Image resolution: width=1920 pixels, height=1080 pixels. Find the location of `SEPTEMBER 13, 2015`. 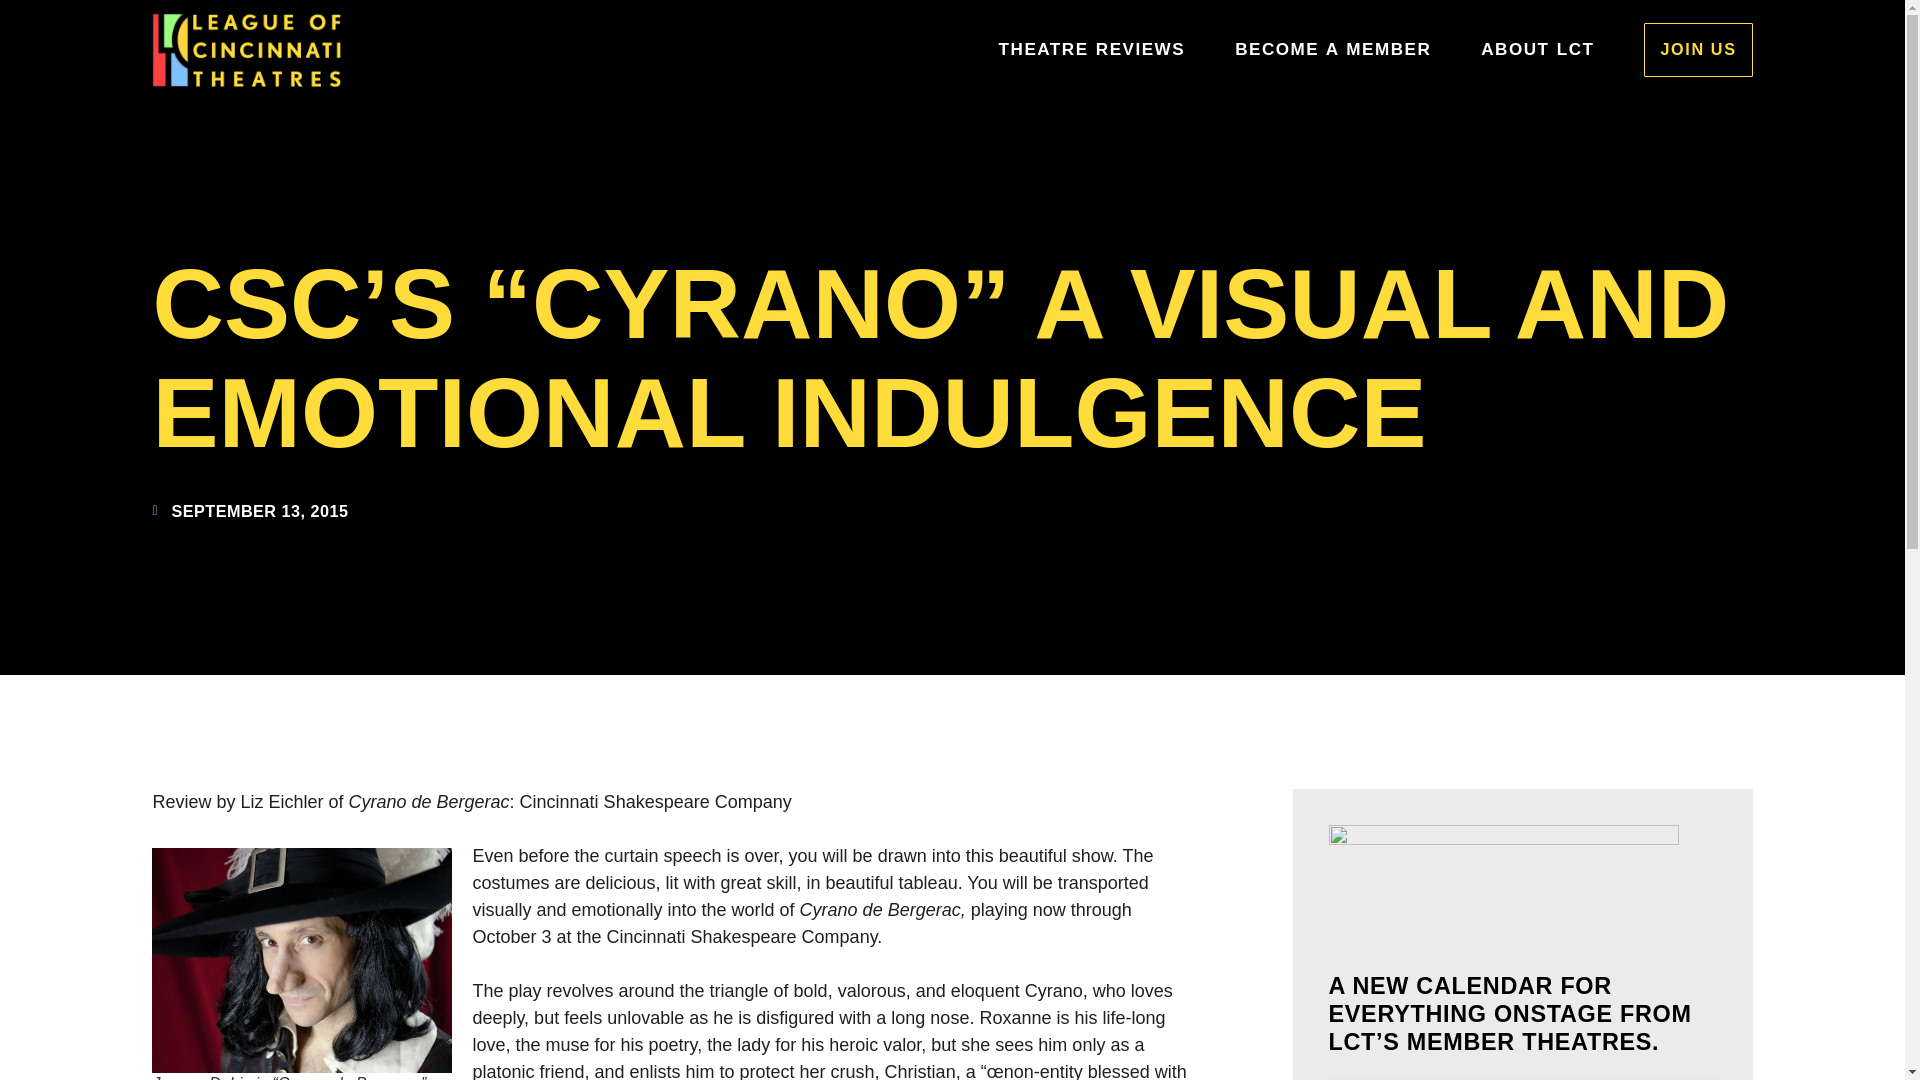

SEPTEMBER 13, 2015 is located at coordinates (249, 510).